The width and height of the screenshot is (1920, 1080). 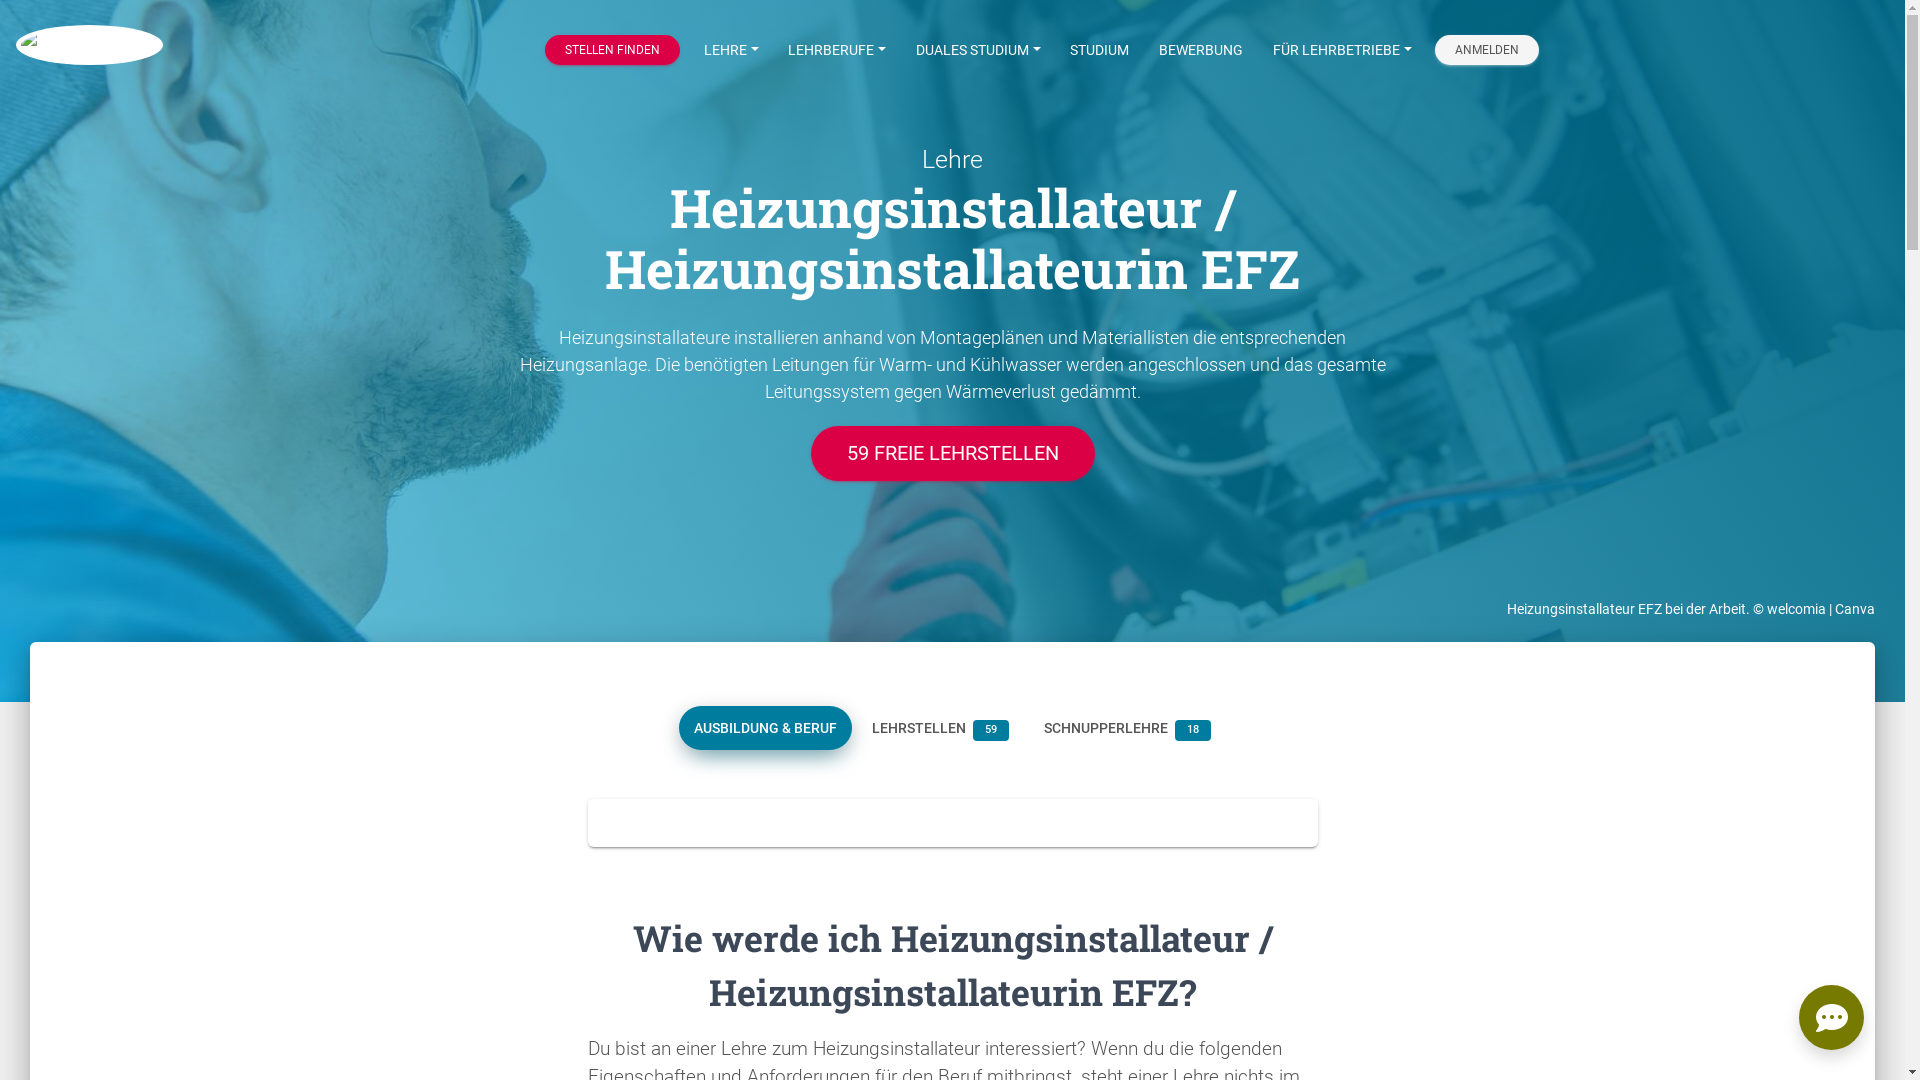 What do you see at coordinates (1487, 50) in the screenshot?
I see `ANMELDEN` at bounding box center [1487, 50].